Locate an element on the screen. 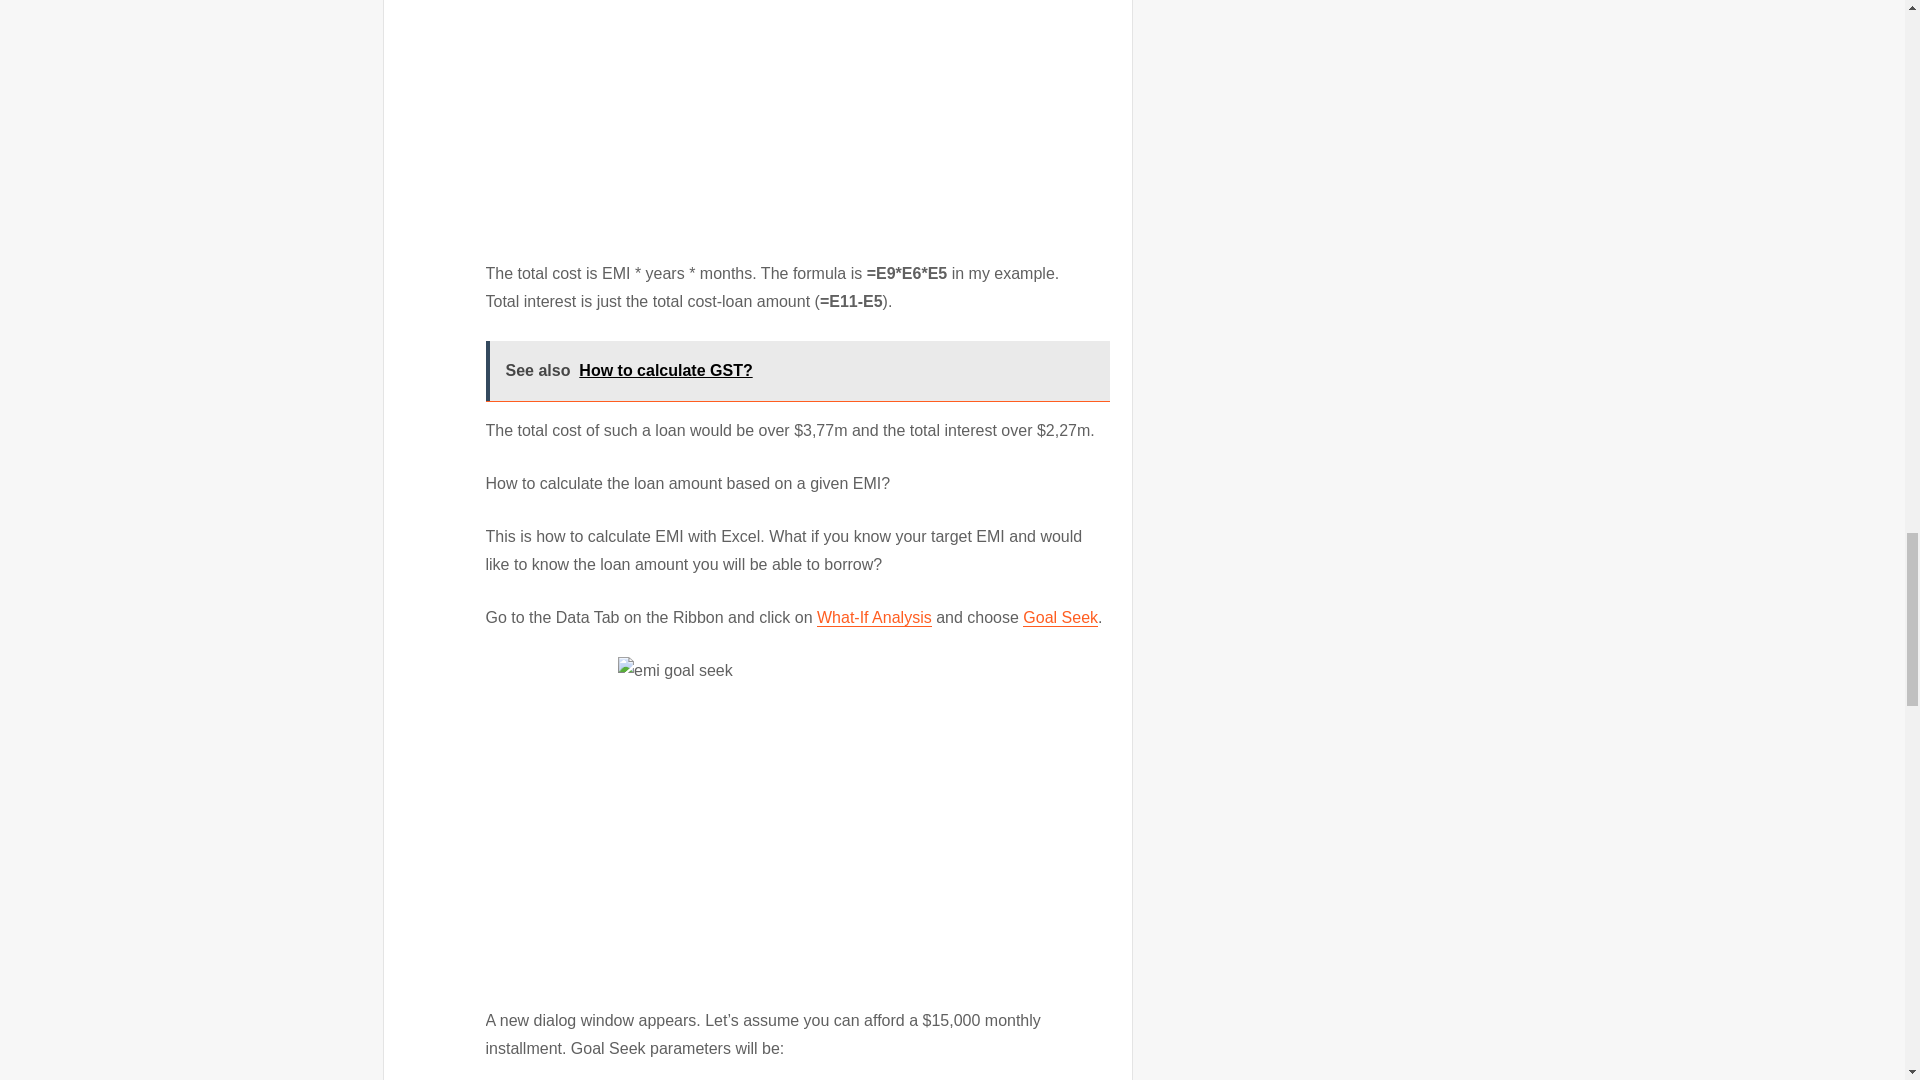 The height and width of the screenshot is (1080, 1920). Goal Seek is located at coordinates (1060, 618).